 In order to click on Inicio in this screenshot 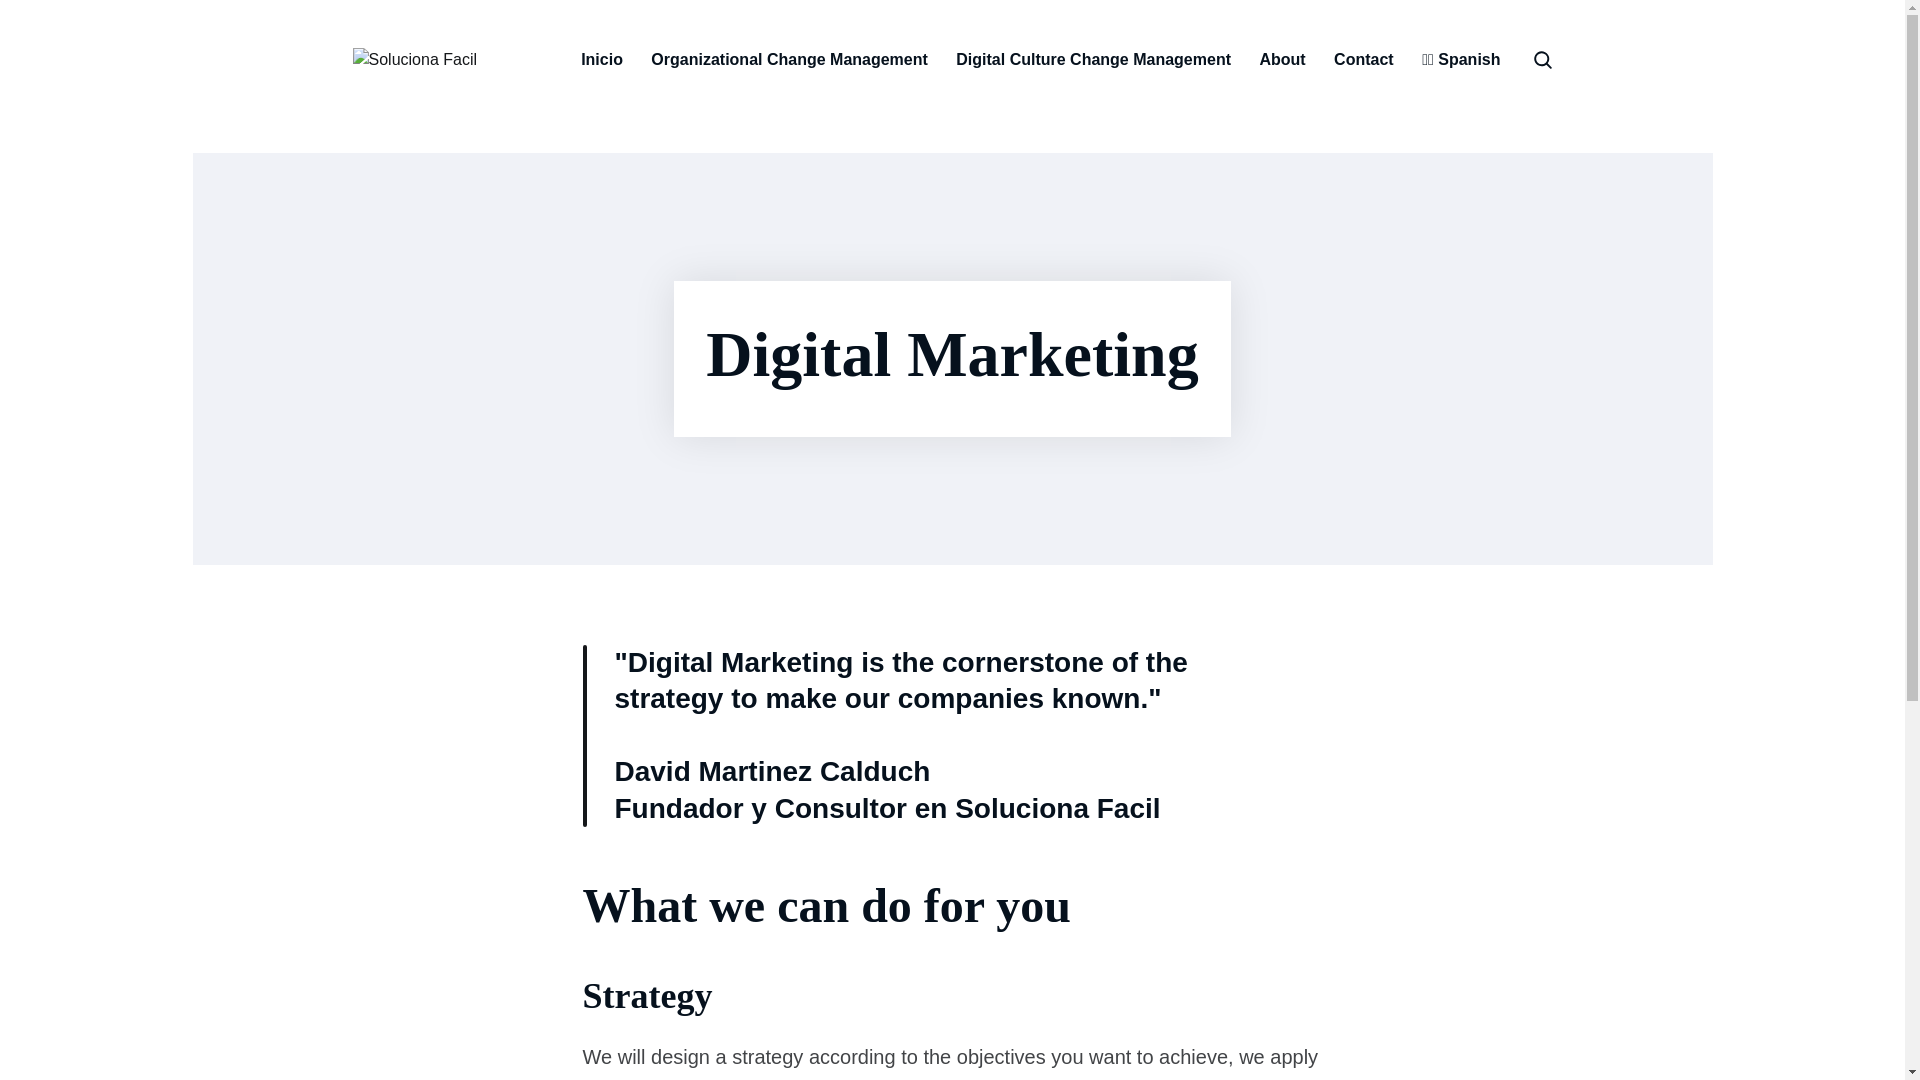, I will do `click(602, 60)`.